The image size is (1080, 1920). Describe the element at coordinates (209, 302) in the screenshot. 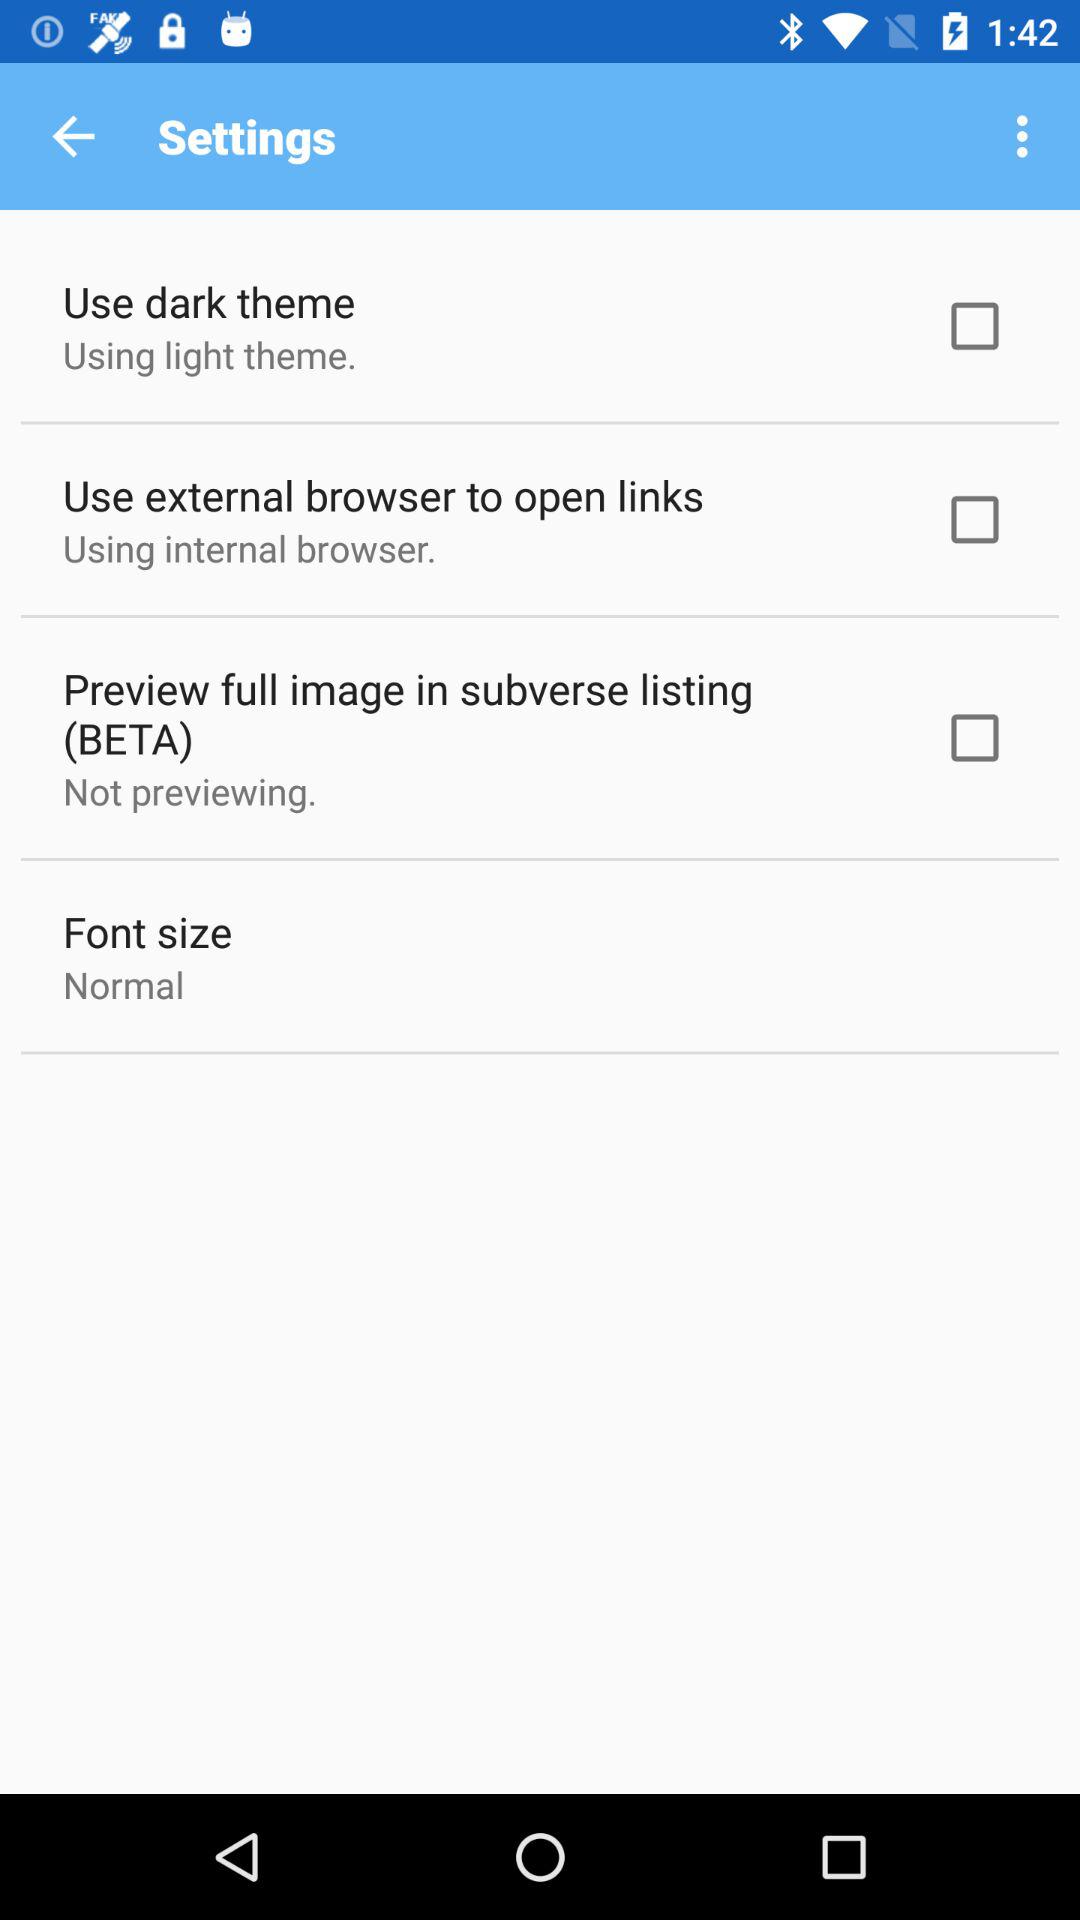

I see `scroll to use dark theme item` at that location.